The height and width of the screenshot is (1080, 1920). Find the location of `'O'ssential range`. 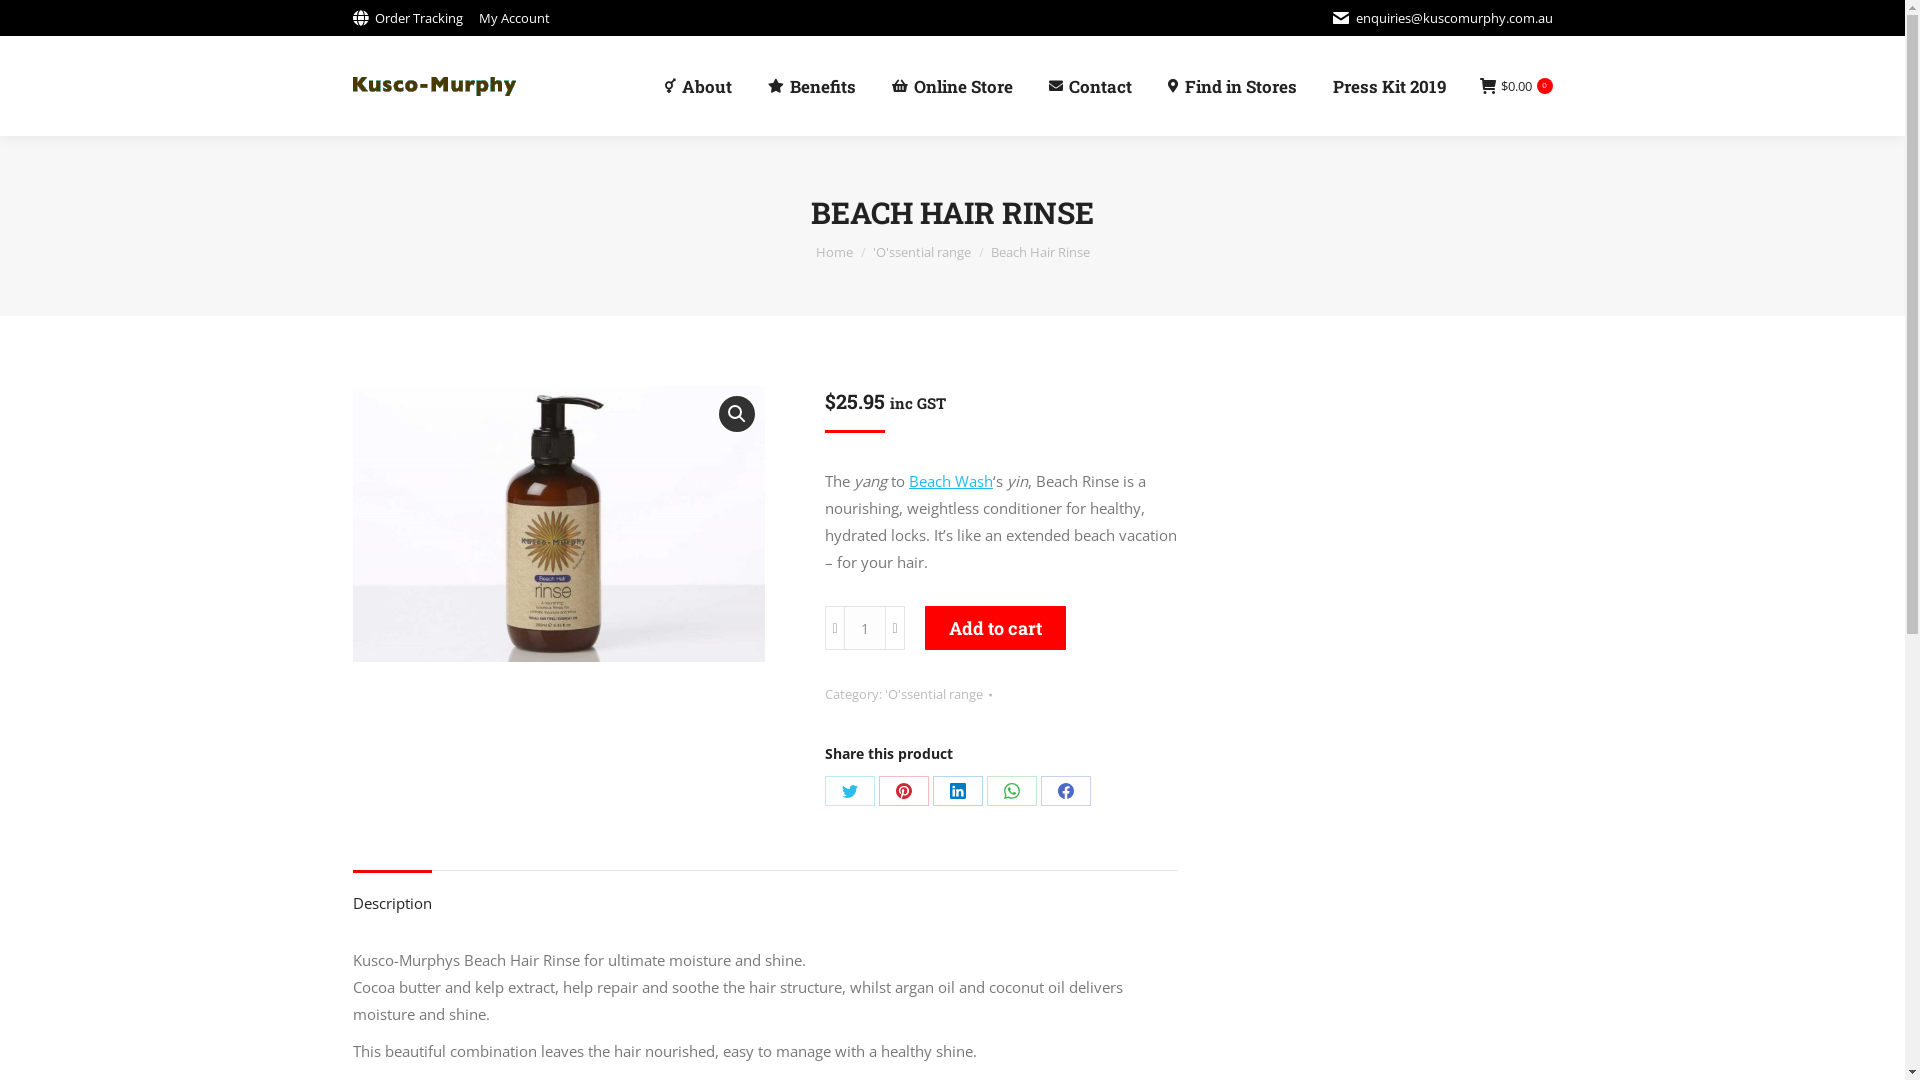

'O'ssential range is located at coordinates (921, 252).